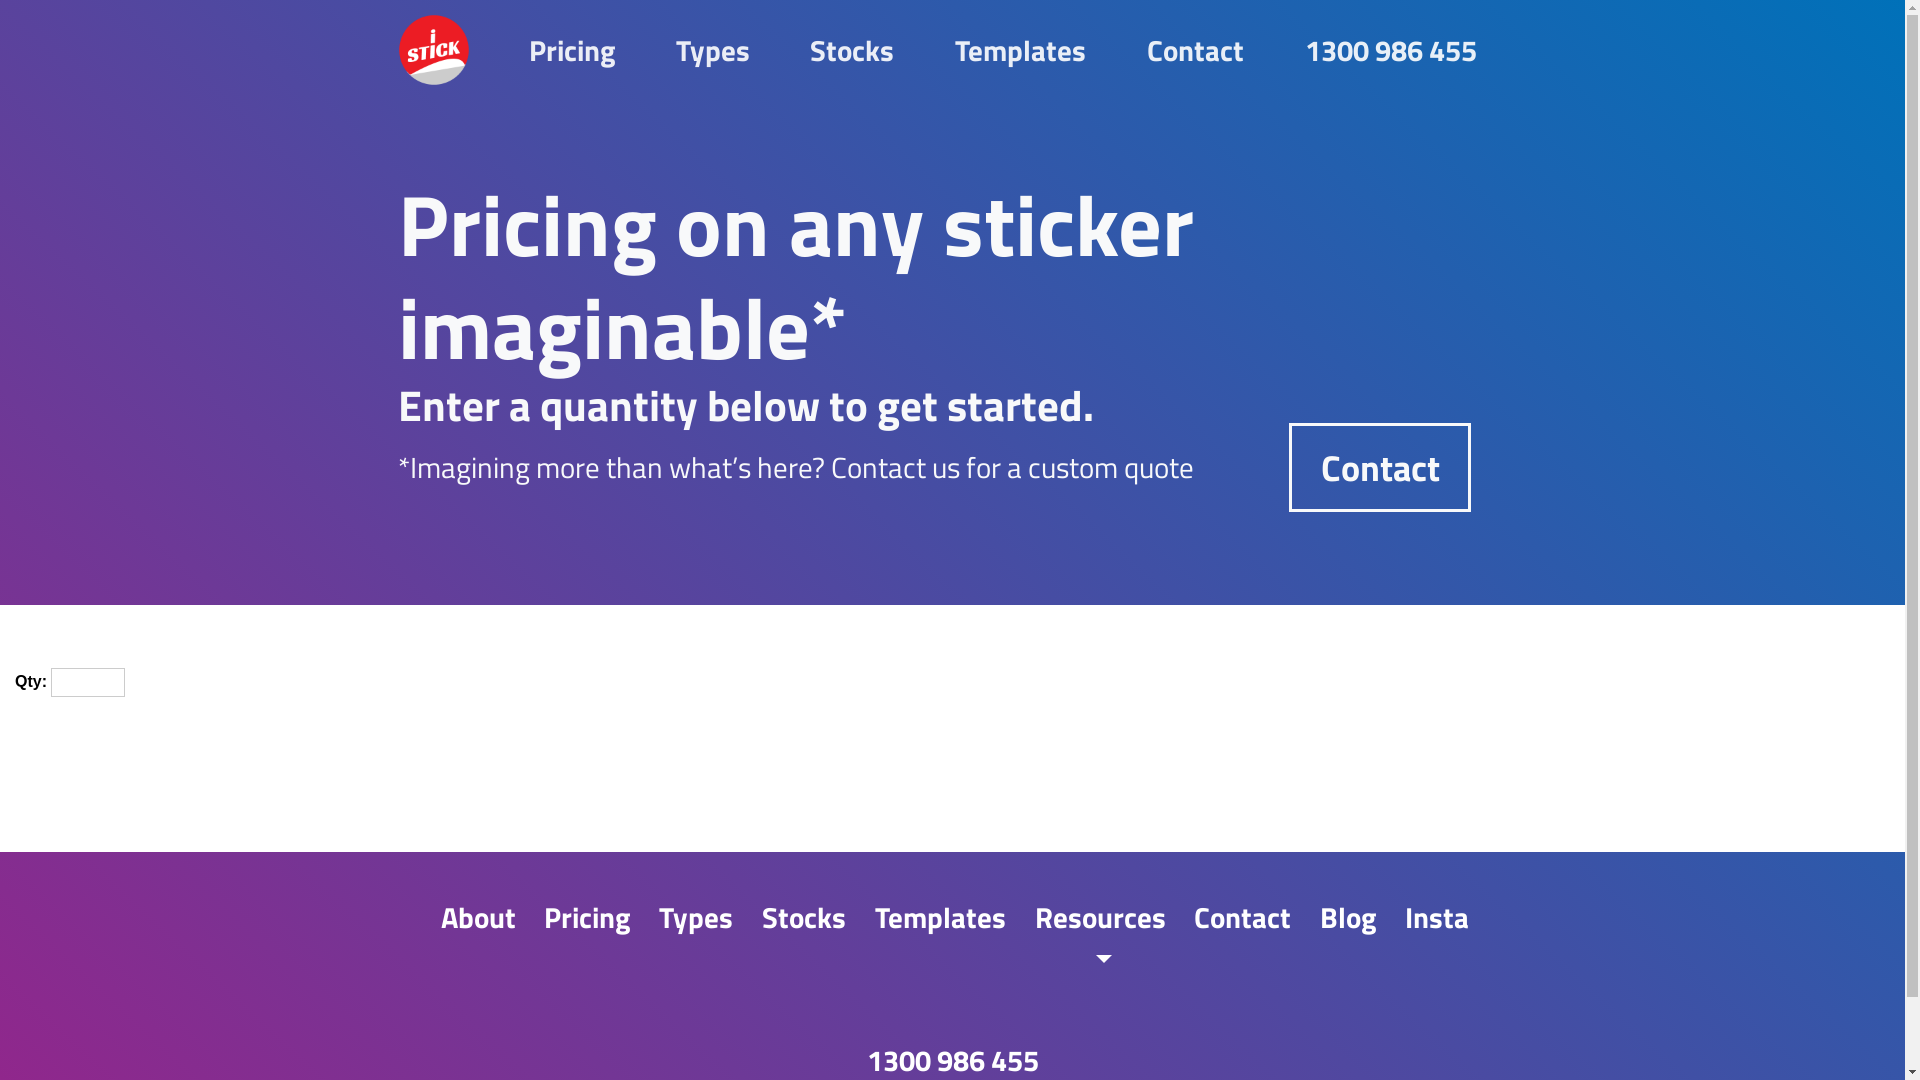  Describe the element at coordinates (1348, 917) in the screenshot. I see `Blog` at that location.